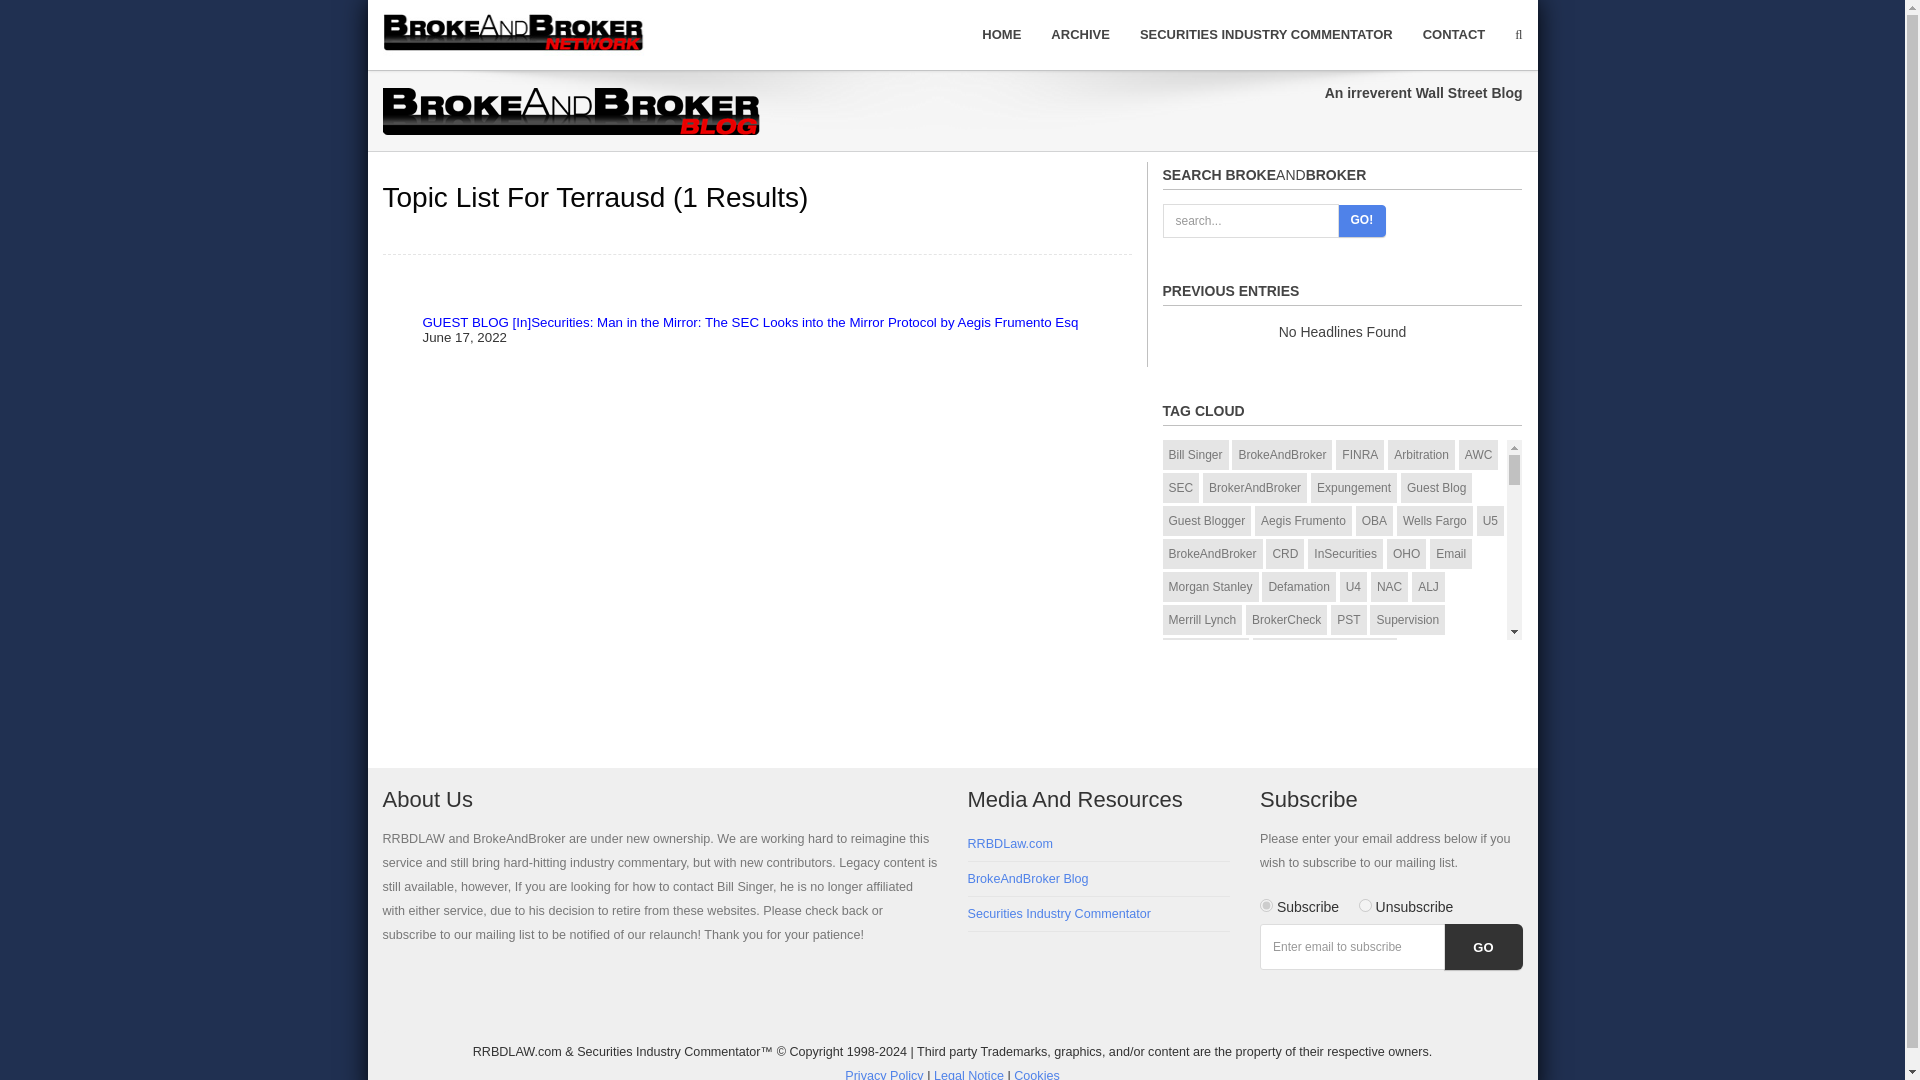  What do you see at coordinates (1209, 586) in the screenshot?
I see `Morgan Stanley` at bounding box center [1209, 586].